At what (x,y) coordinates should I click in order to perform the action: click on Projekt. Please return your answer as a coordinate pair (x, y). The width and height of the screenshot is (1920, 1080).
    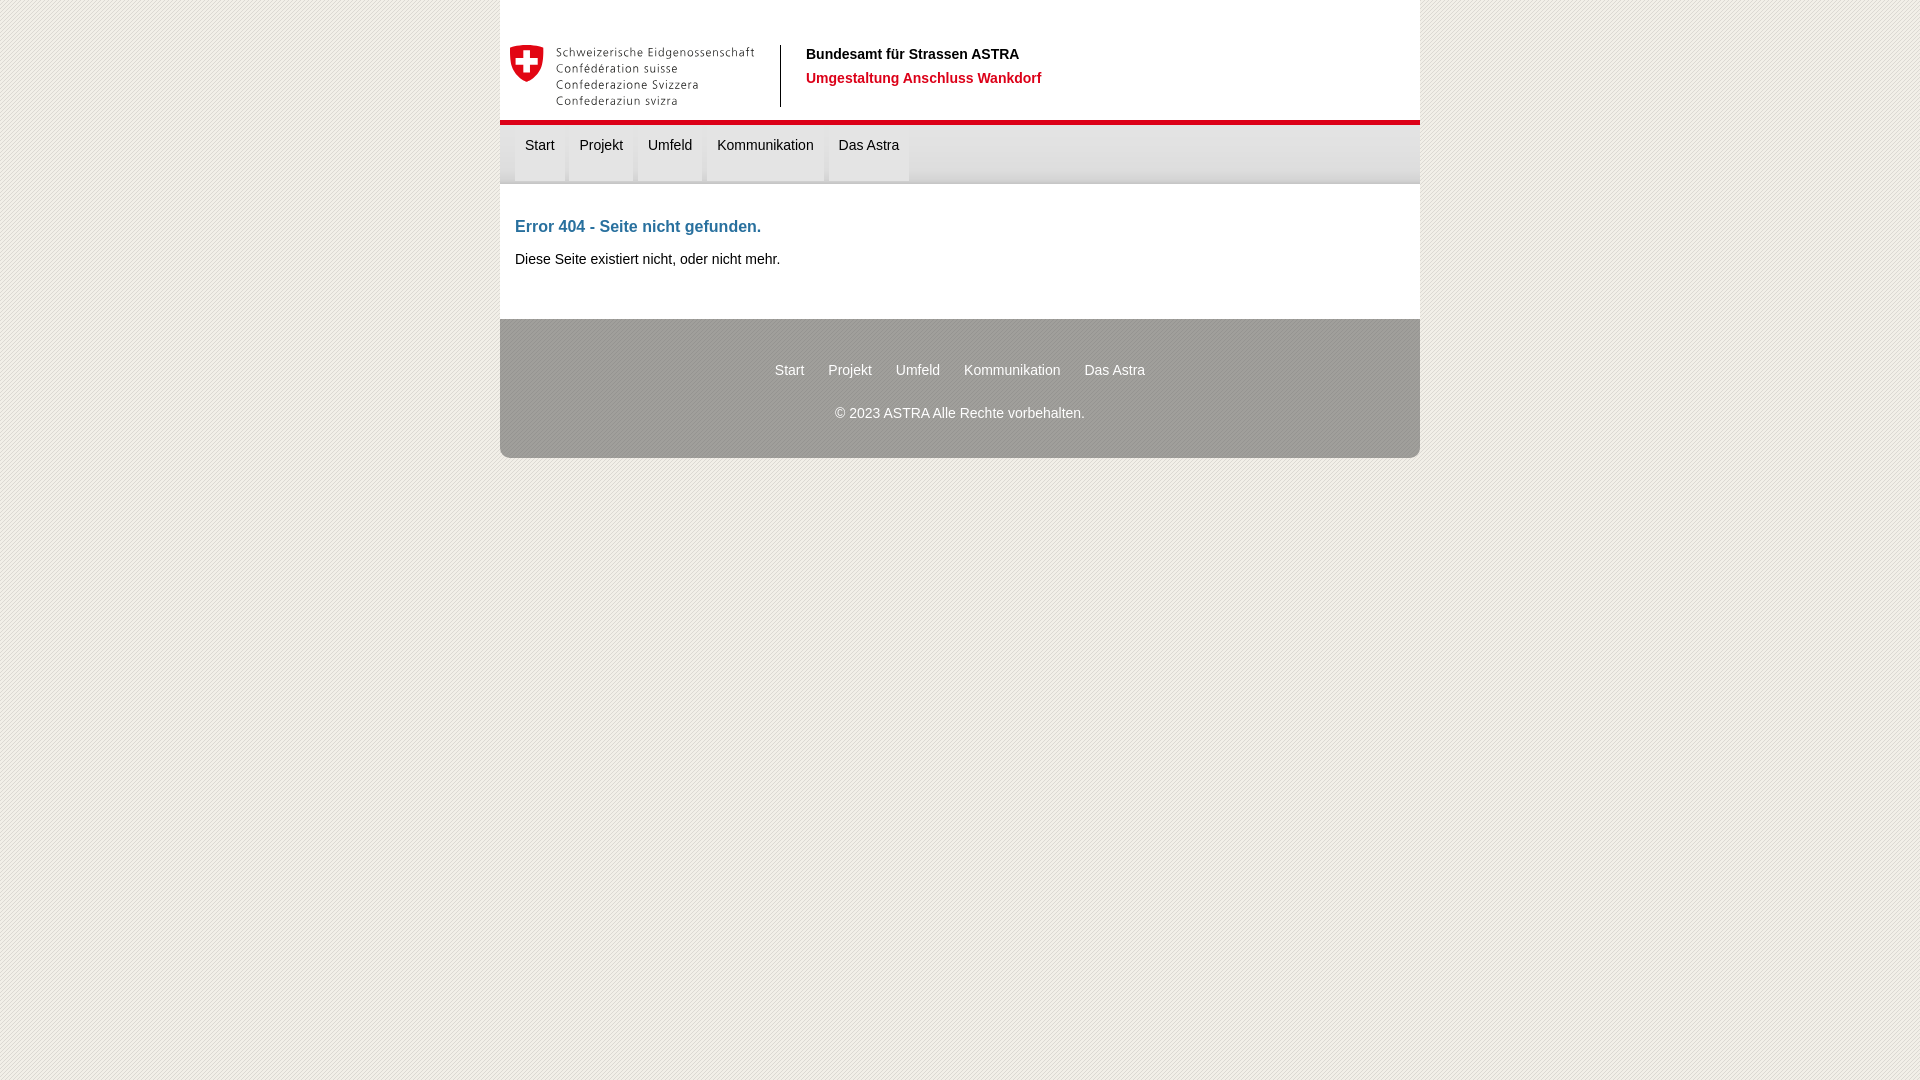
    Looking at the image, I should click on (850, 370).